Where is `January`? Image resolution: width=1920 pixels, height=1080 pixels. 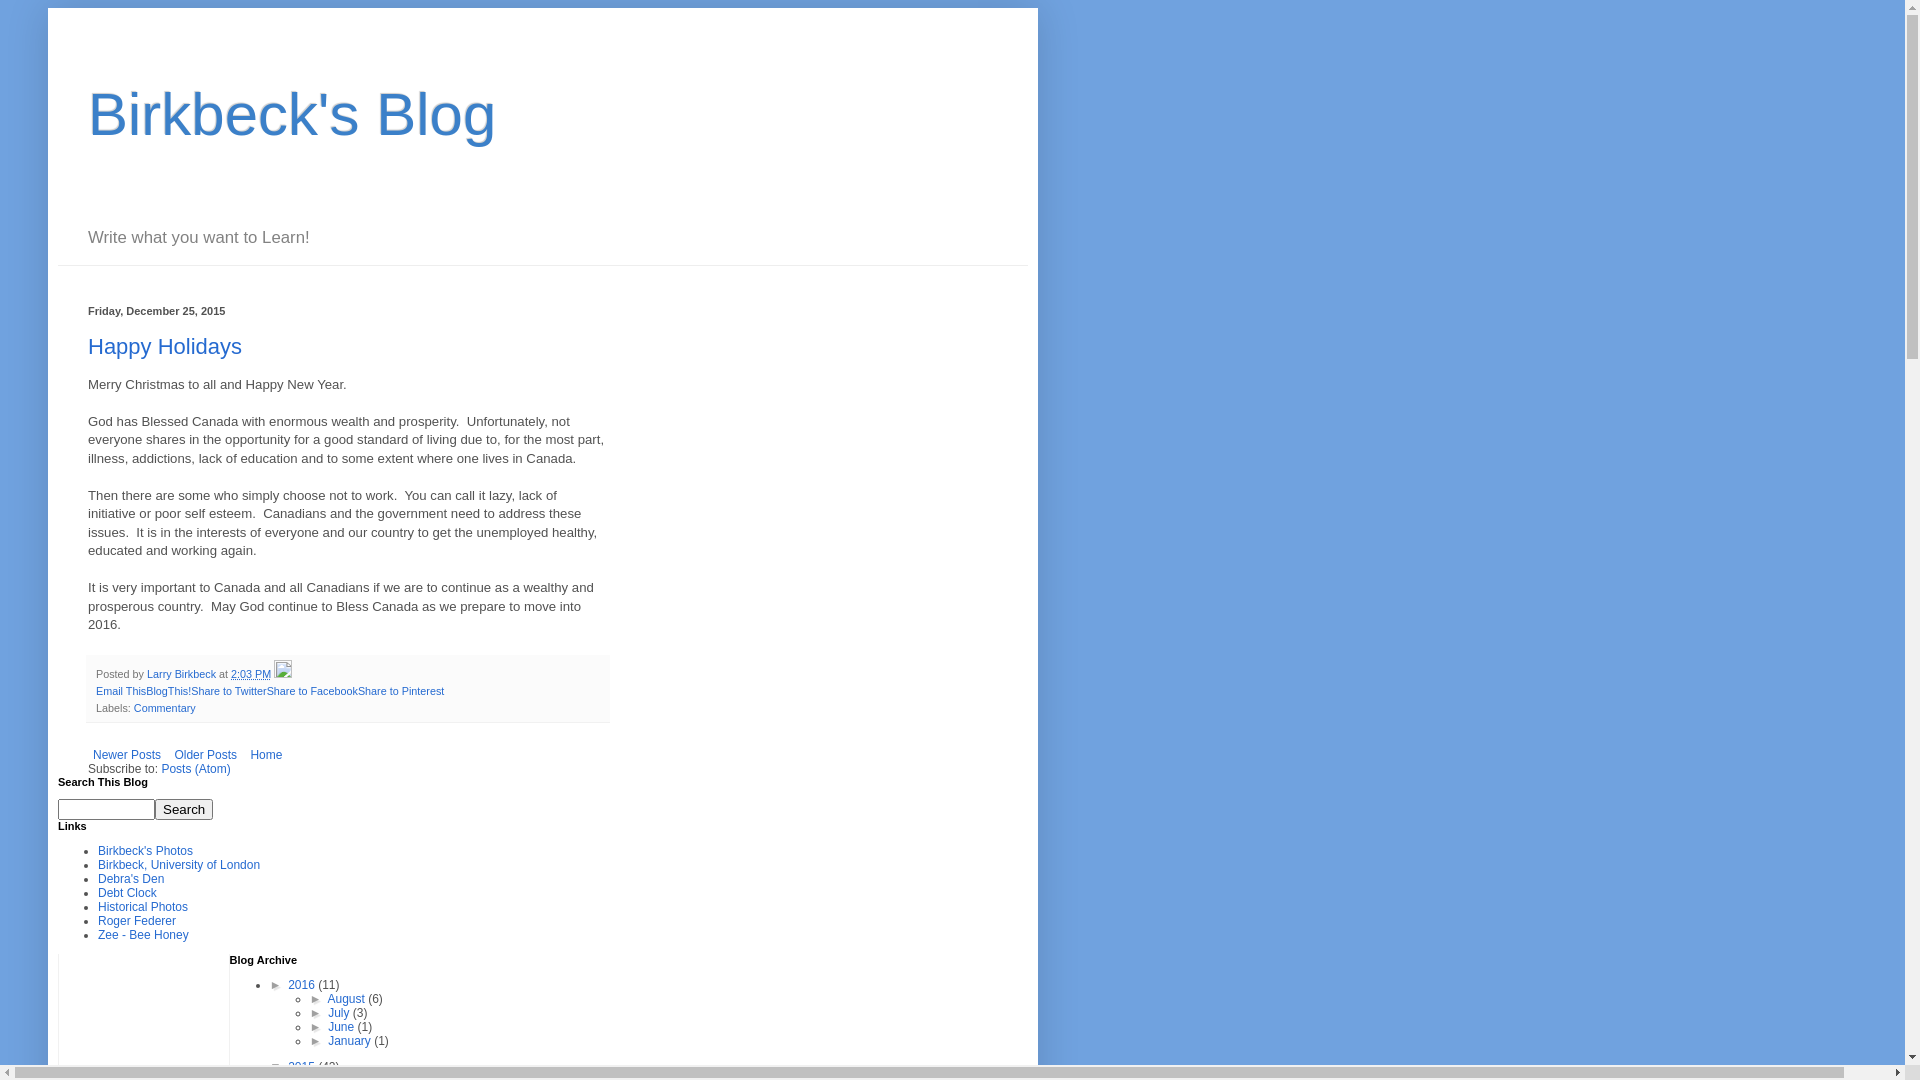 January is located at coordinates (351, 1041).